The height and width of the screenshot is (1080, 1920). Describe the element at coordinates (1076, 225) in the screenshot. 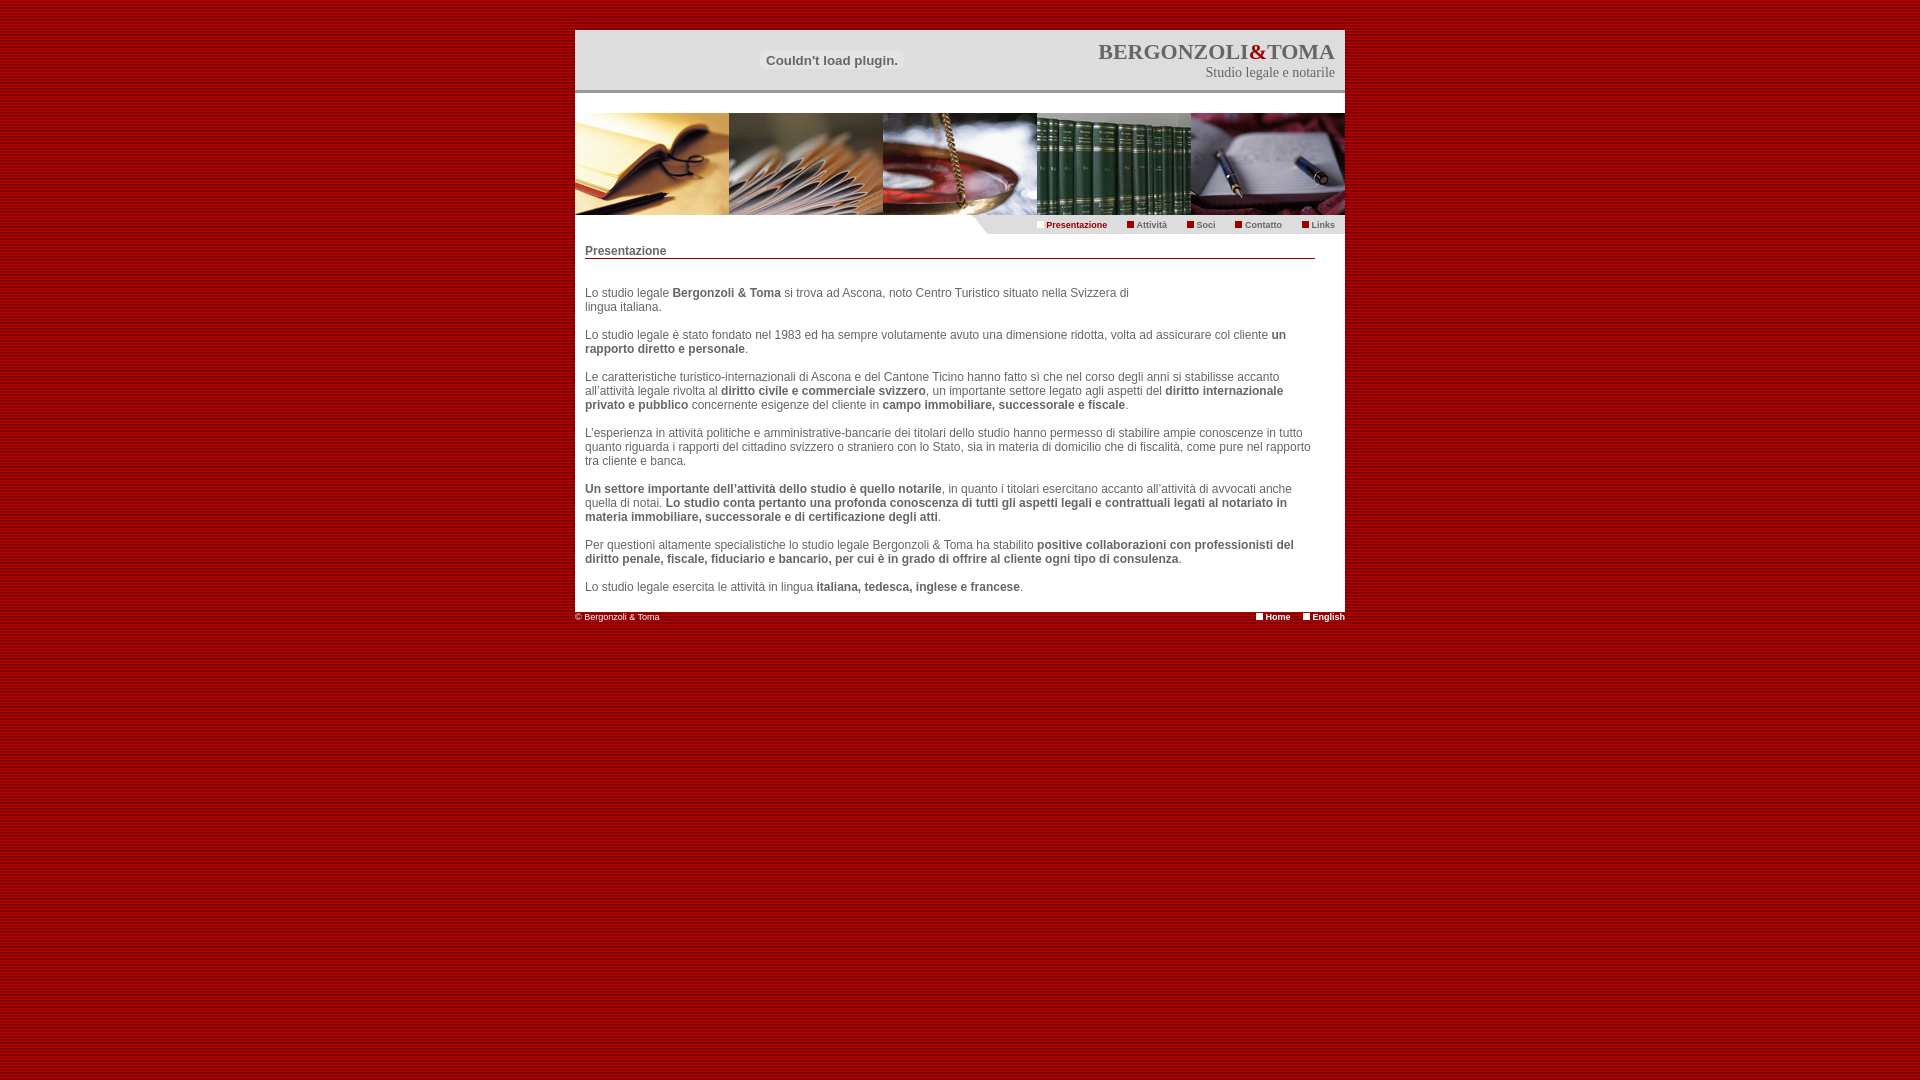

I see `Presentazione` at that location.